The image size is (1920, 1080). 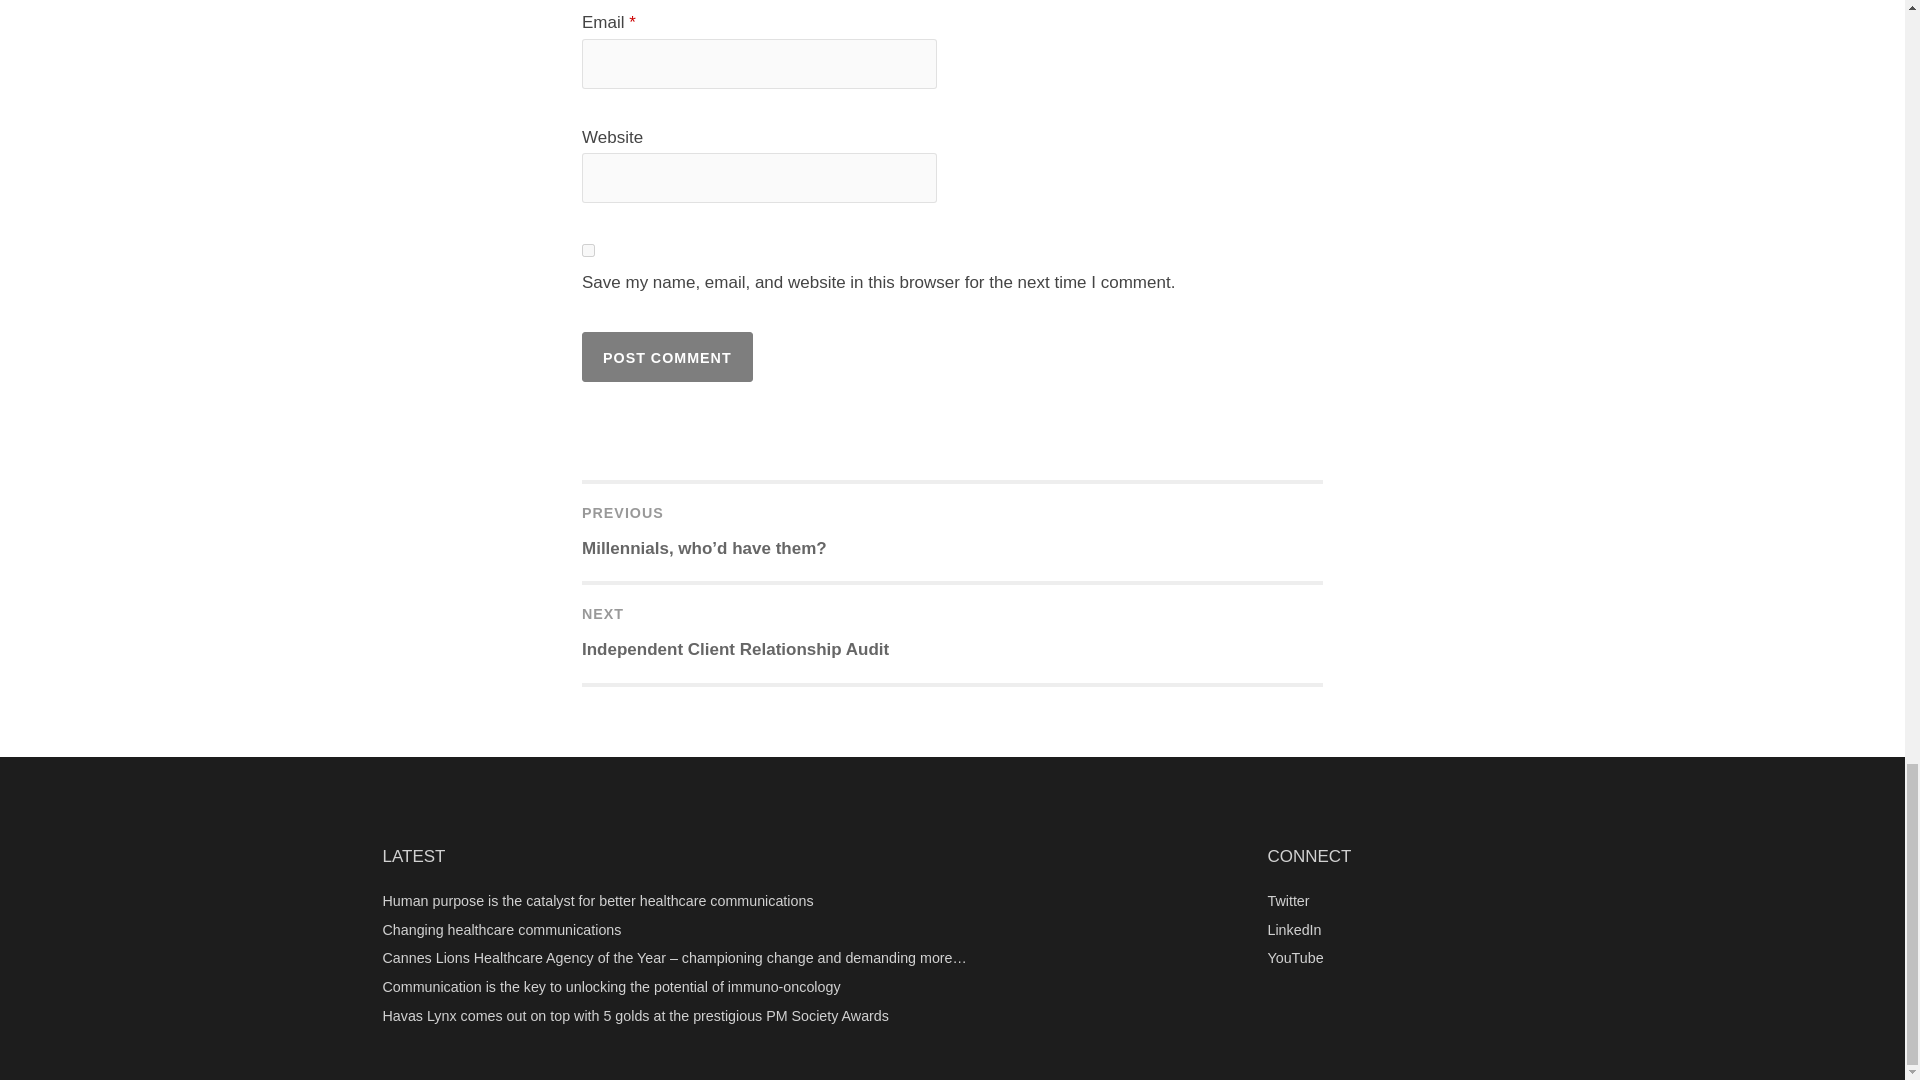 What do you see at coordinates (952, 633) in the screenshot?
I see `Changing healthcare communications` at bounding box center [952, 633].